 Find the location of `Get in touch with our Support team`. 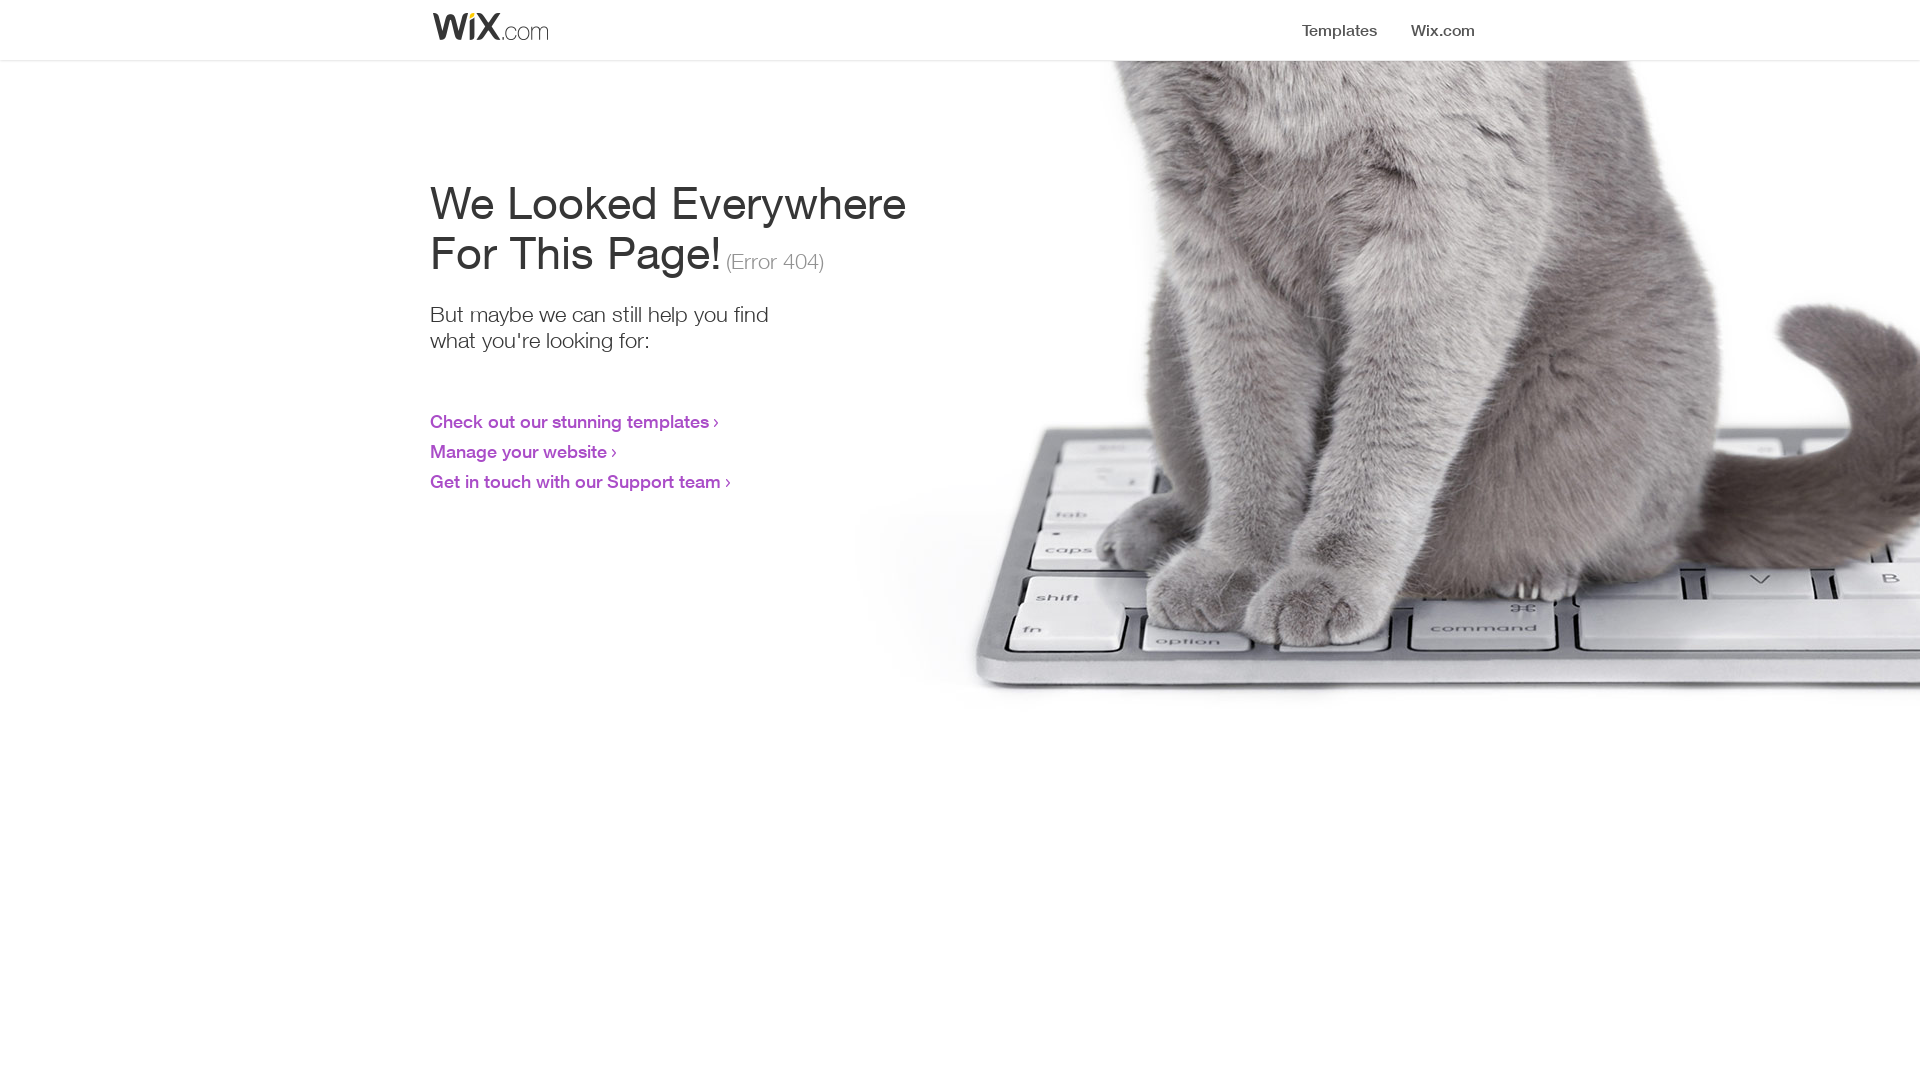

Get in touch with our Support team is located at coordinates (576, 481).